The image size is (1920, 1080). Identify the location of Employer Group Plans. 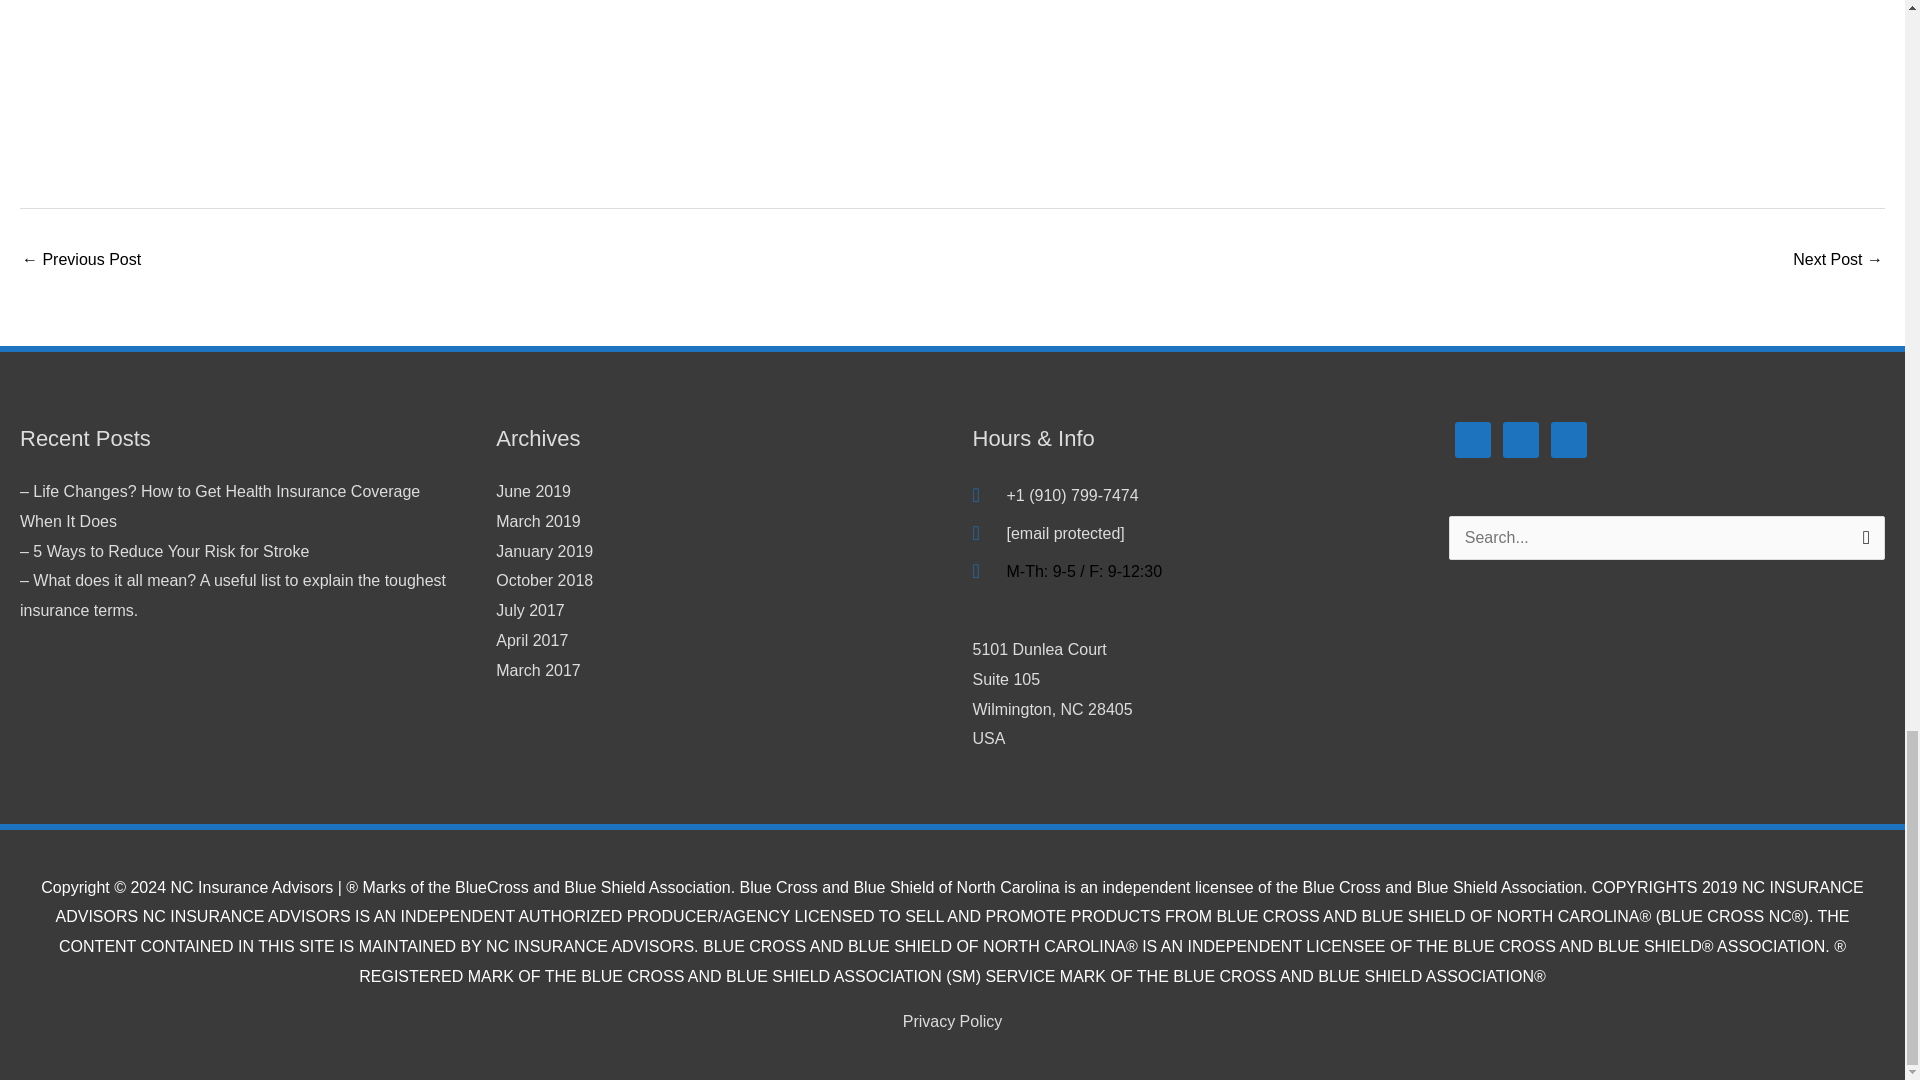
(1838, 261).